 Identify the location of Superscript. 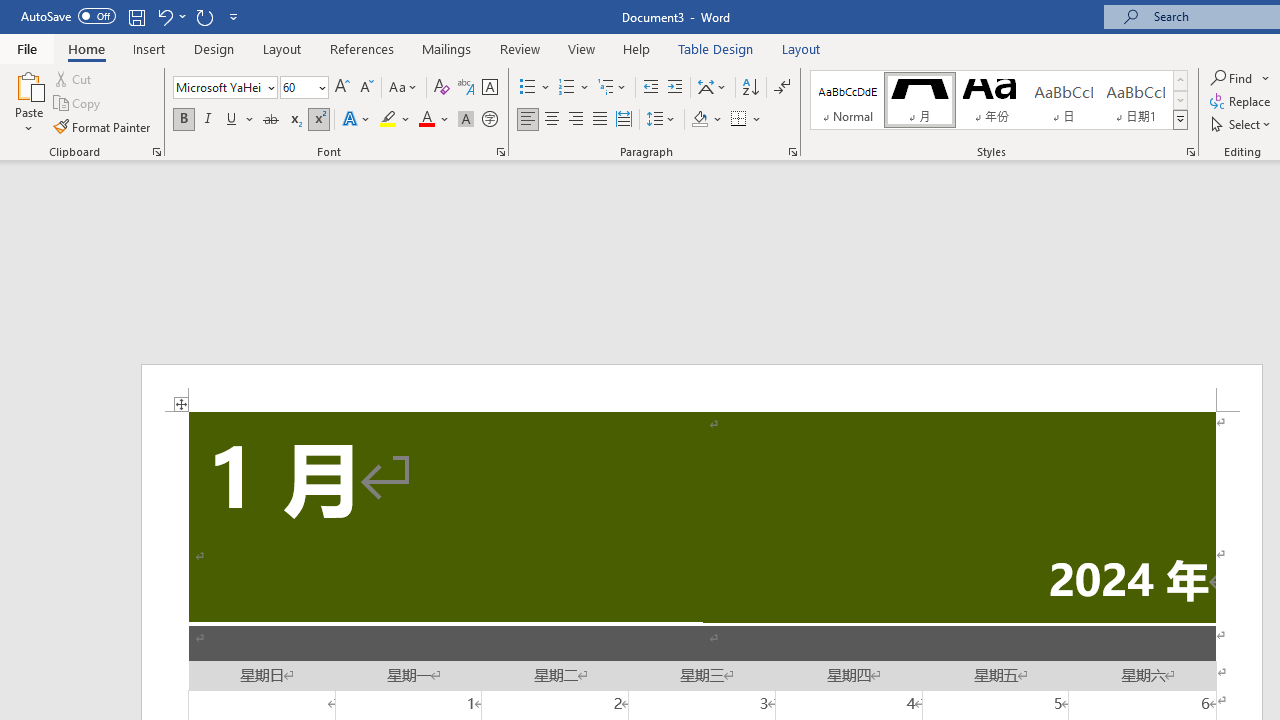
(319, 120).